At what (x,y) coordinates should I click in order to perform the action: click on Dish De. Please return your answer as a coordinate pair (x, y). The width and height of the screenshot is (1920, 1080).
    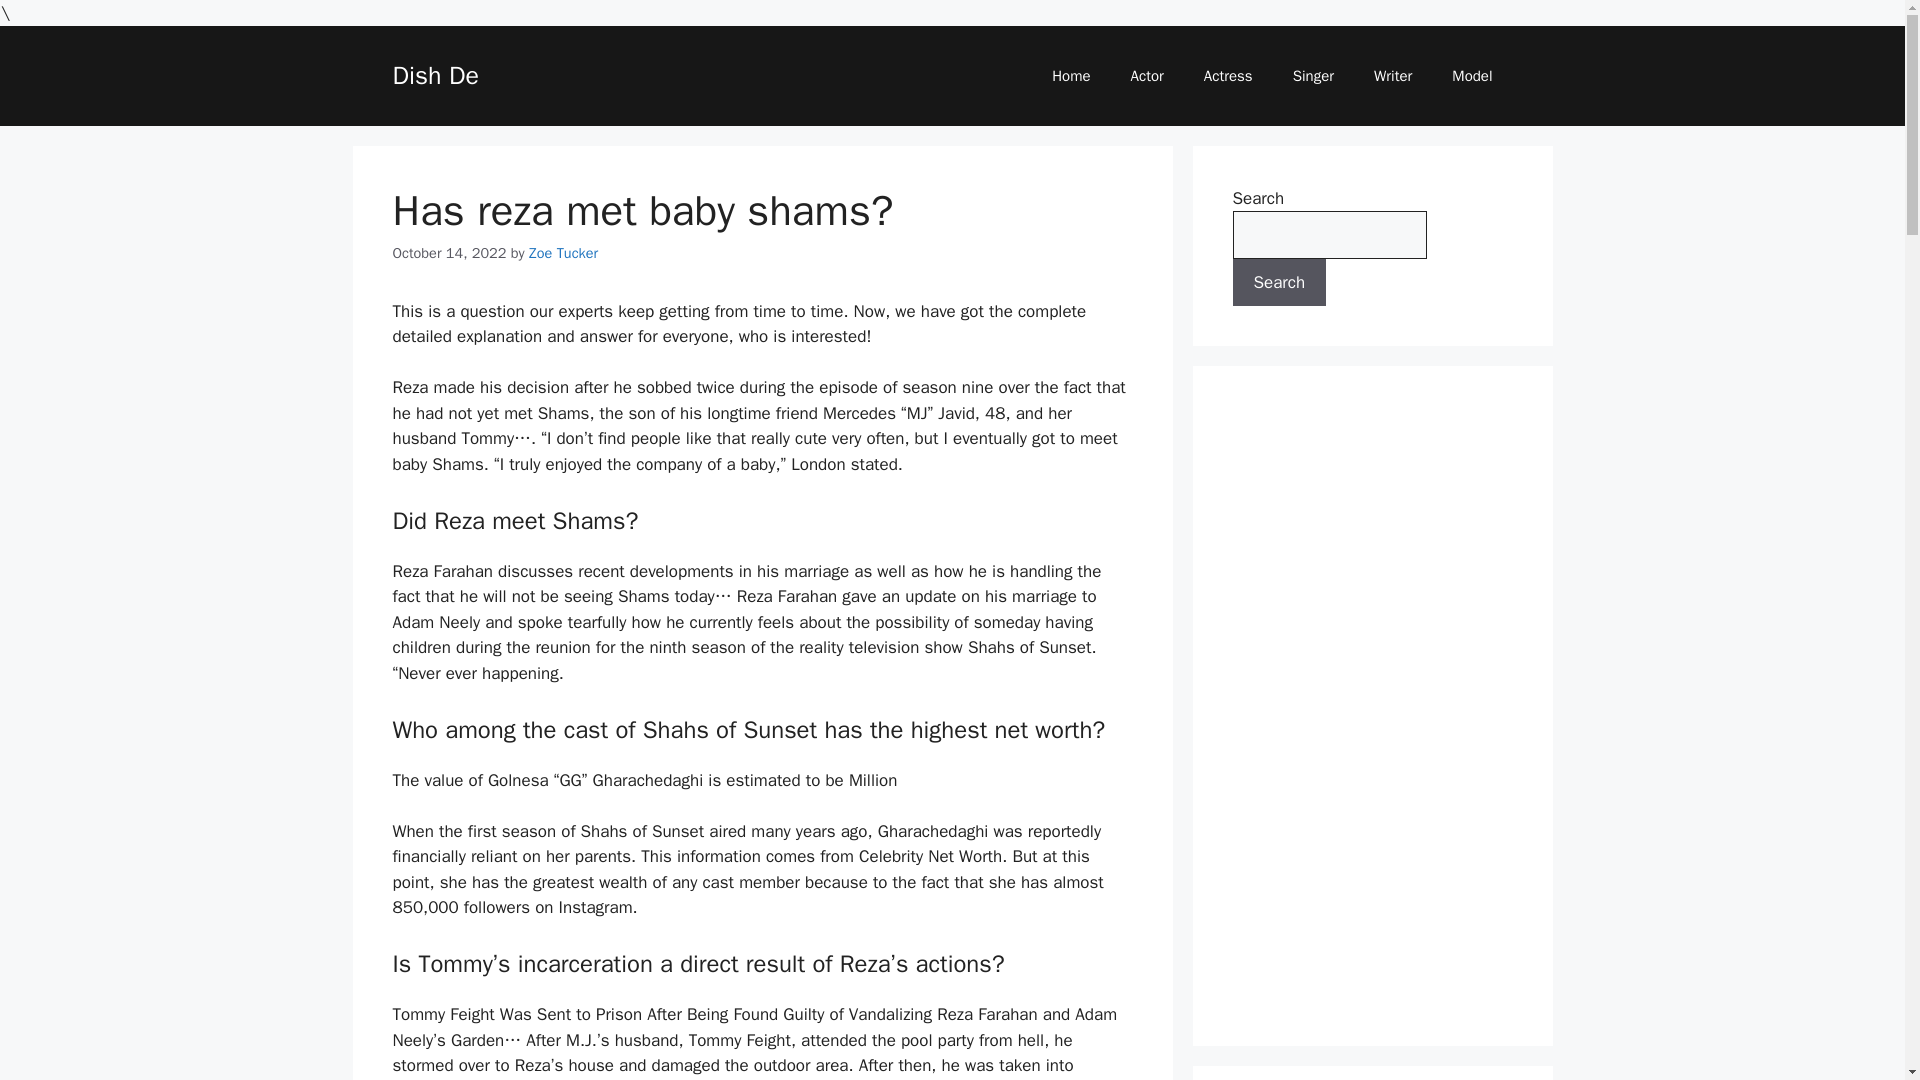
    Looking at the image, I should click on (434, 75).